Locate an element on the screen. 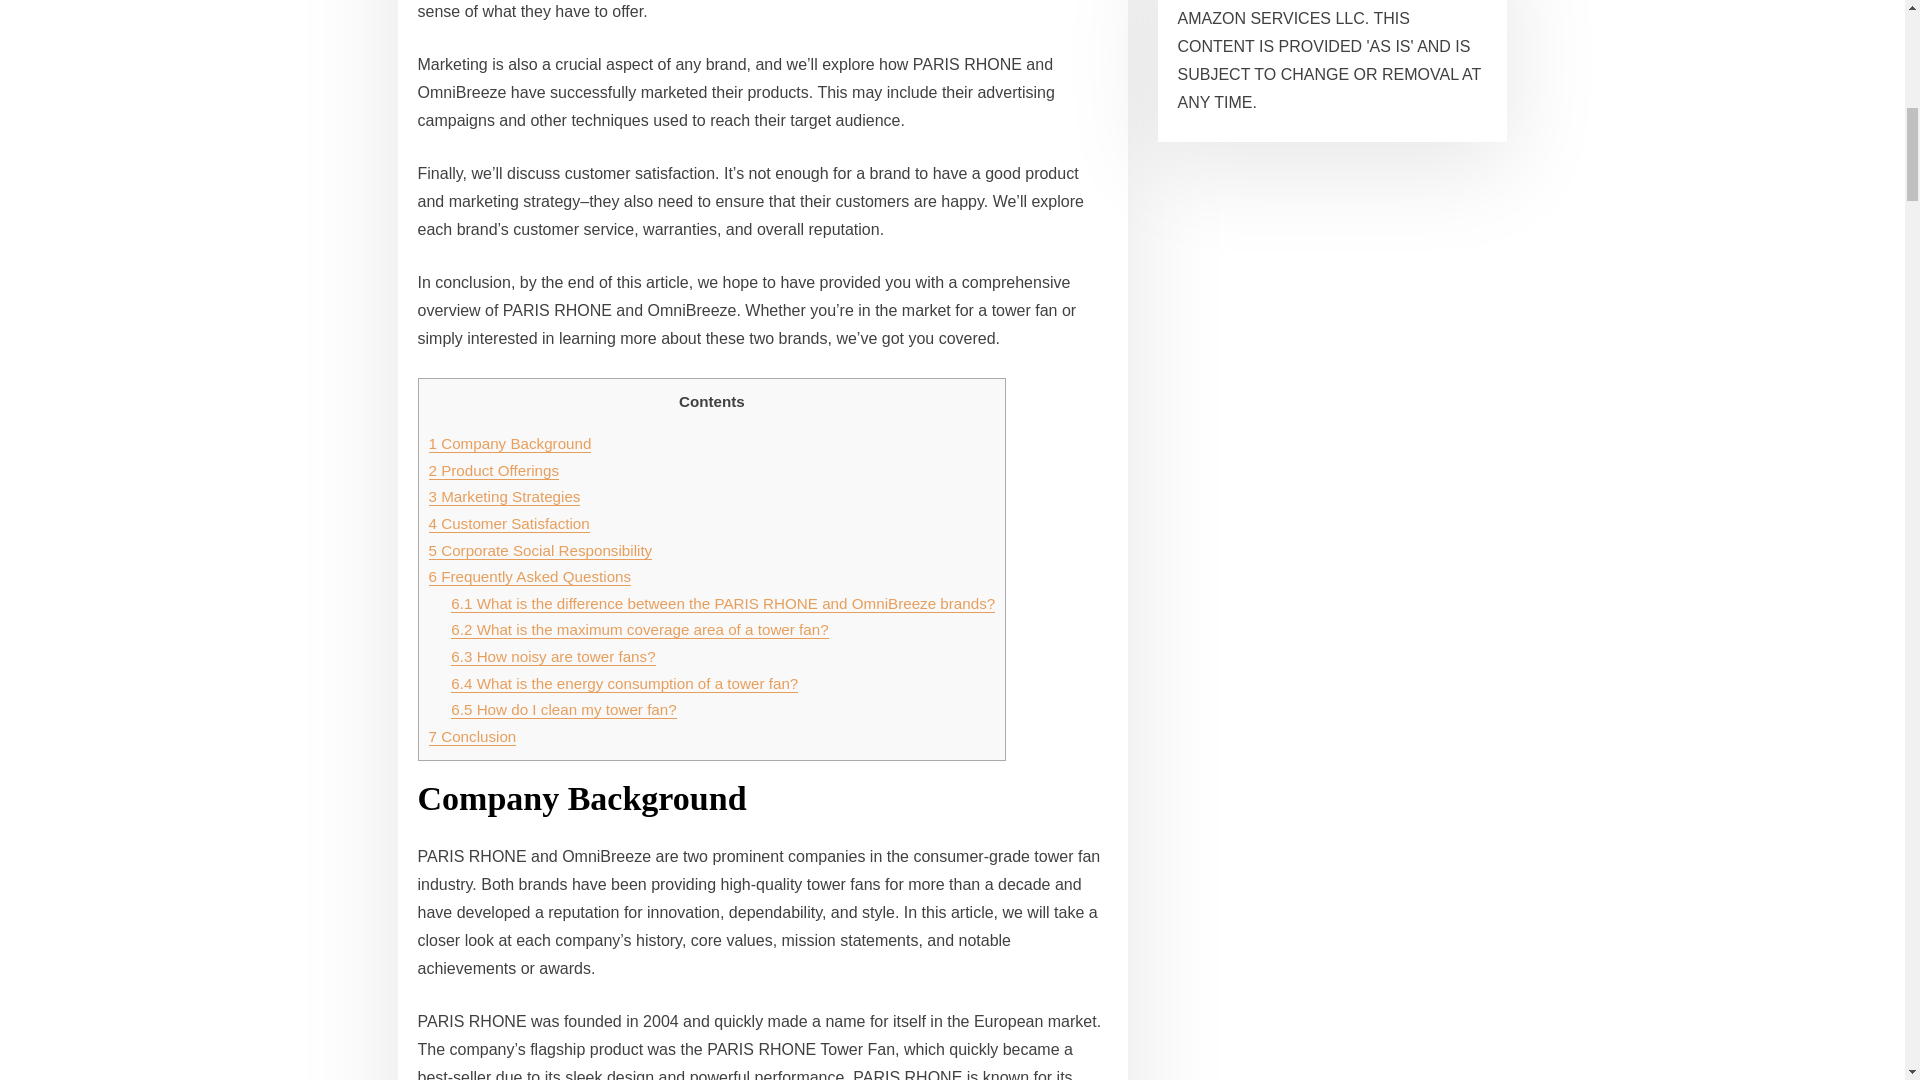  7 Conclusion is located at coordinates (472, 736).